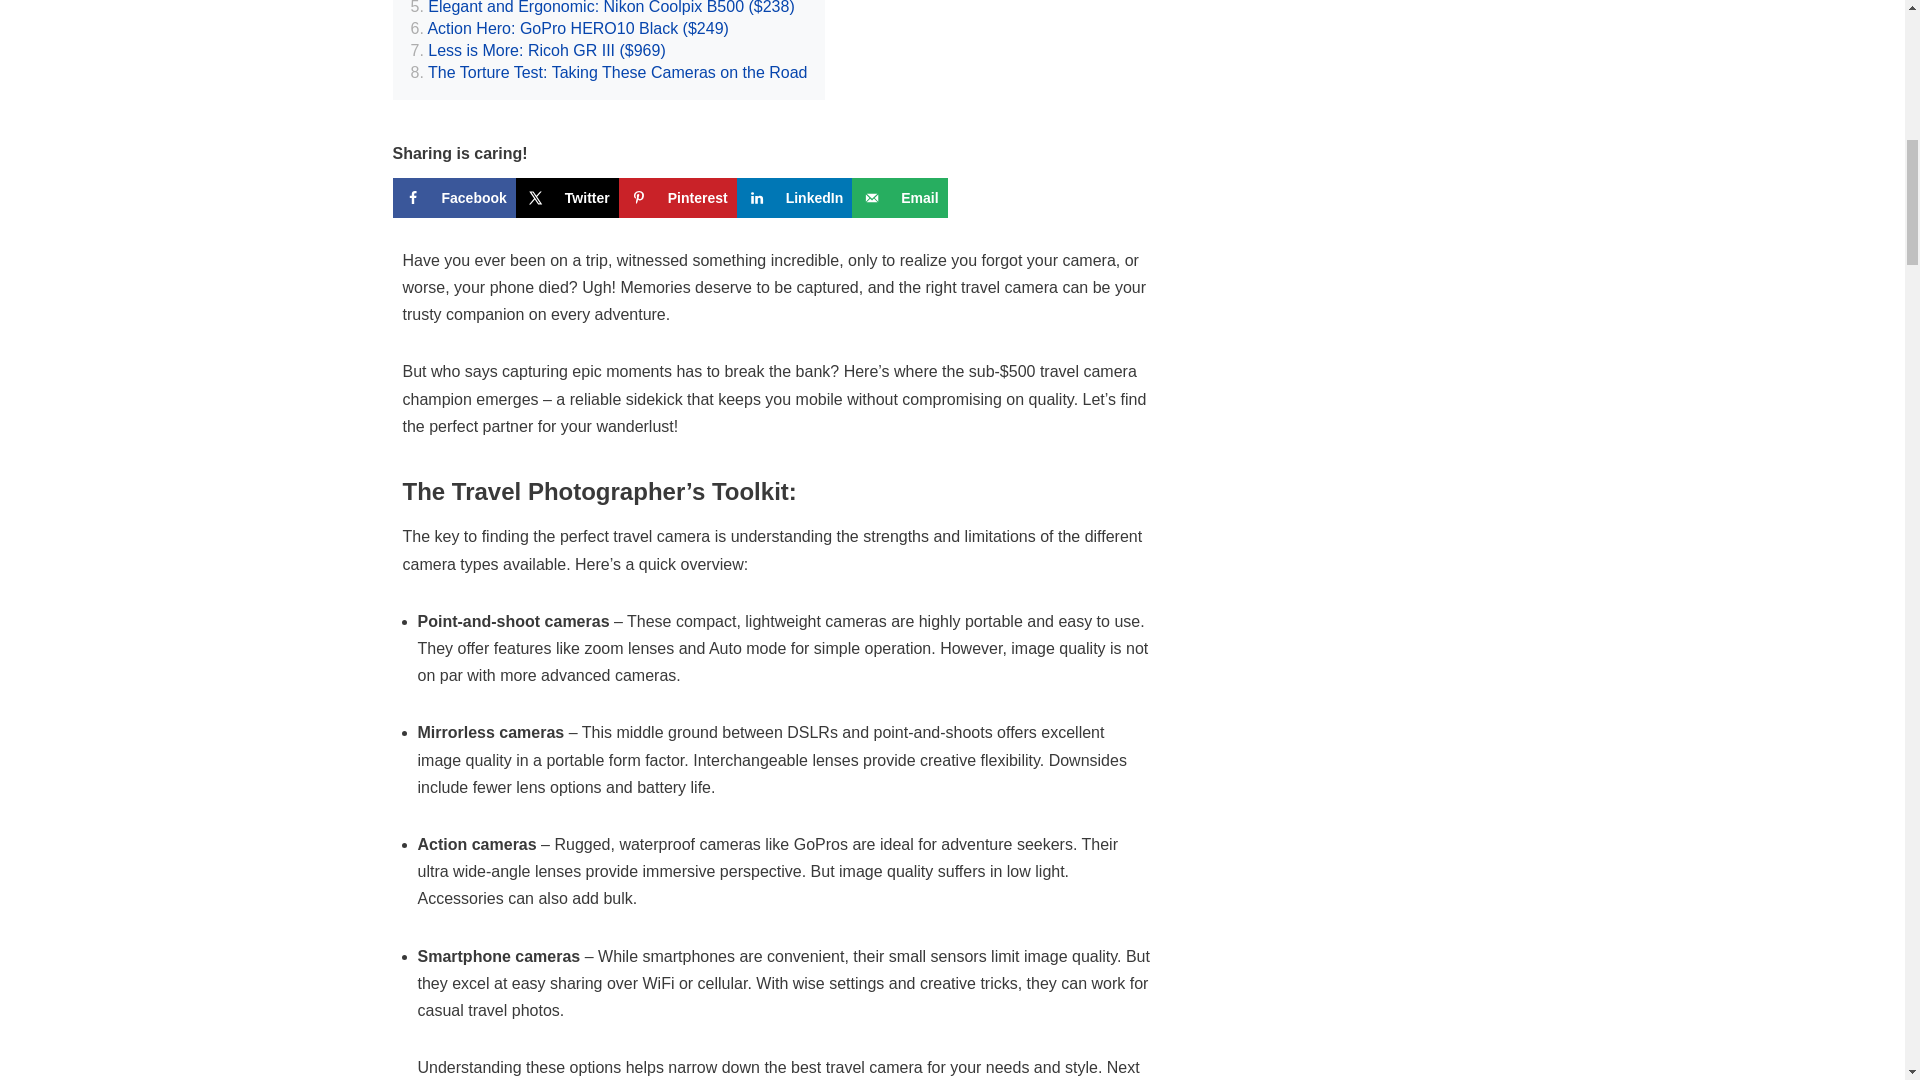  What do you see at coordinates (899, 198) in the screenshot?
I see `Send over email` at bounding box center [899, 198].